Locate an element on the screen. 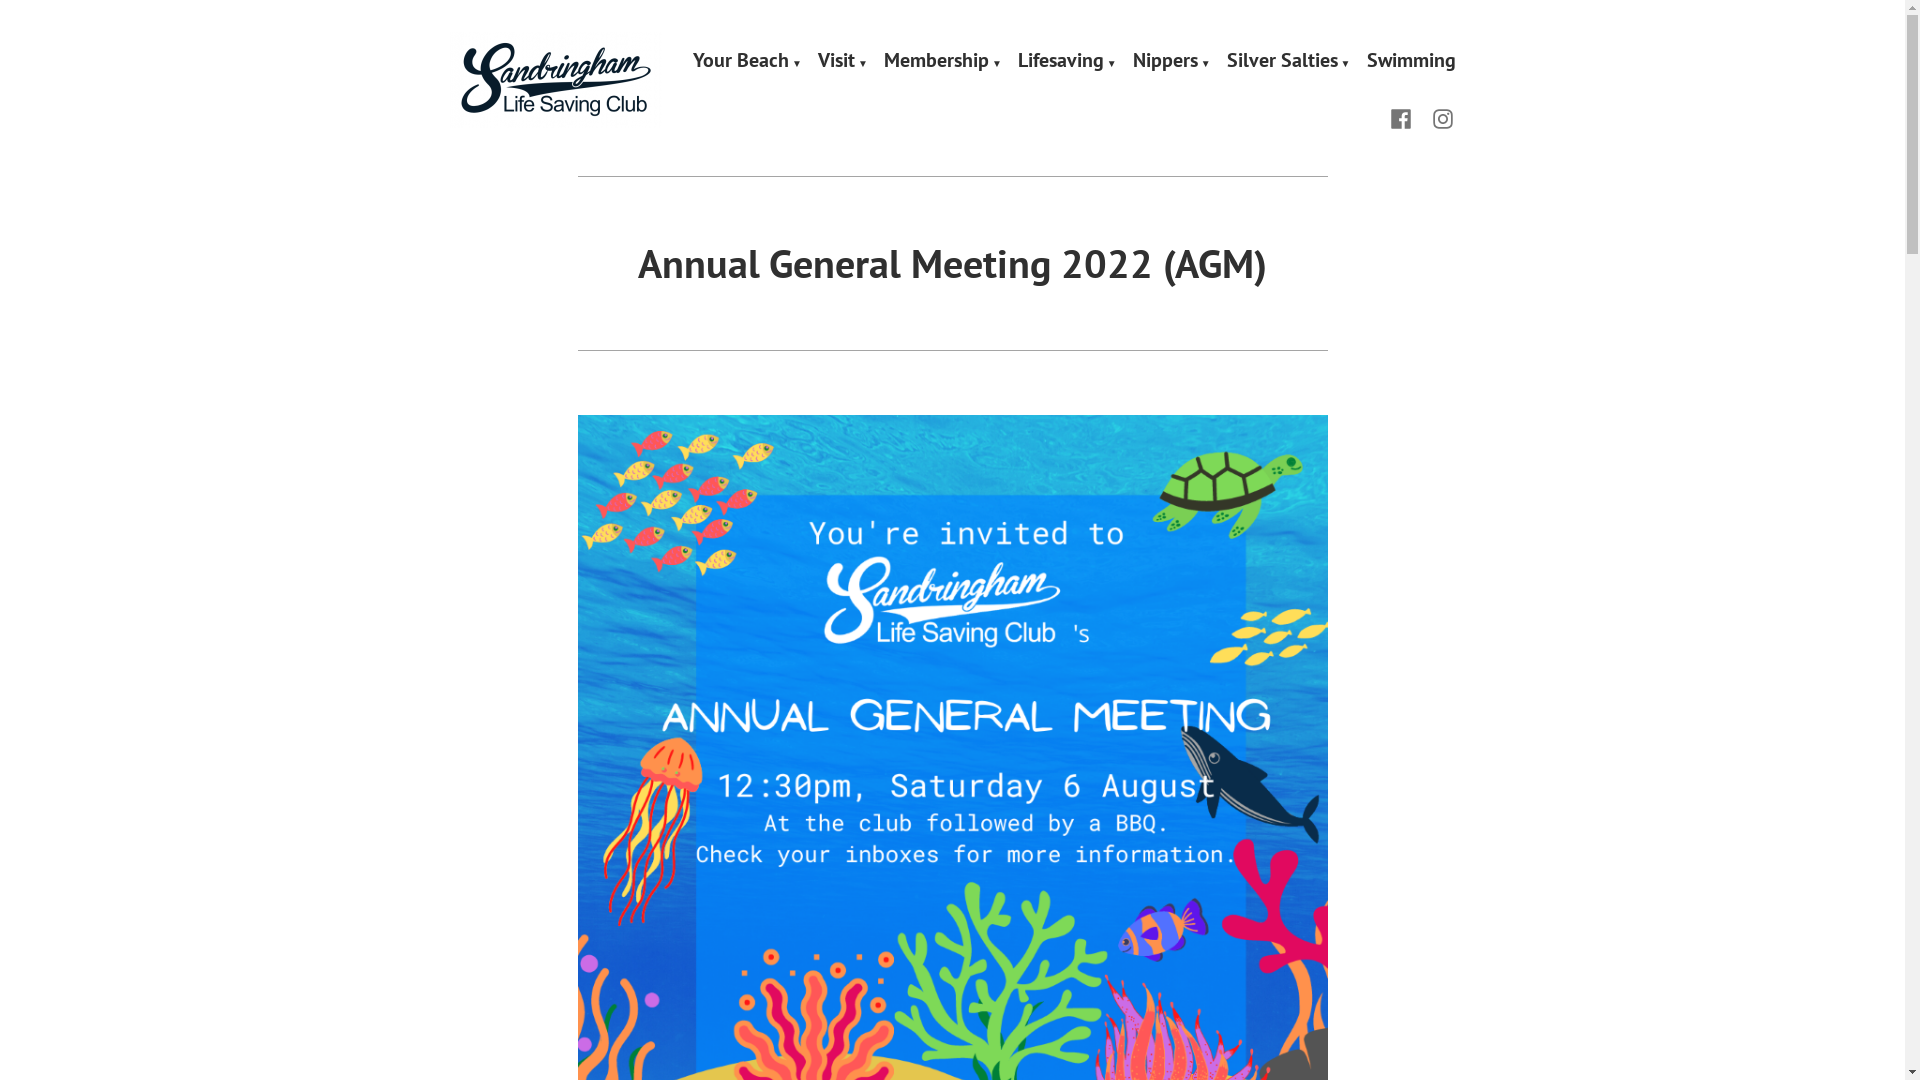 The height and width of the screenshot is (1080, 1920). Instagram is located at coordinates (1439, 116).